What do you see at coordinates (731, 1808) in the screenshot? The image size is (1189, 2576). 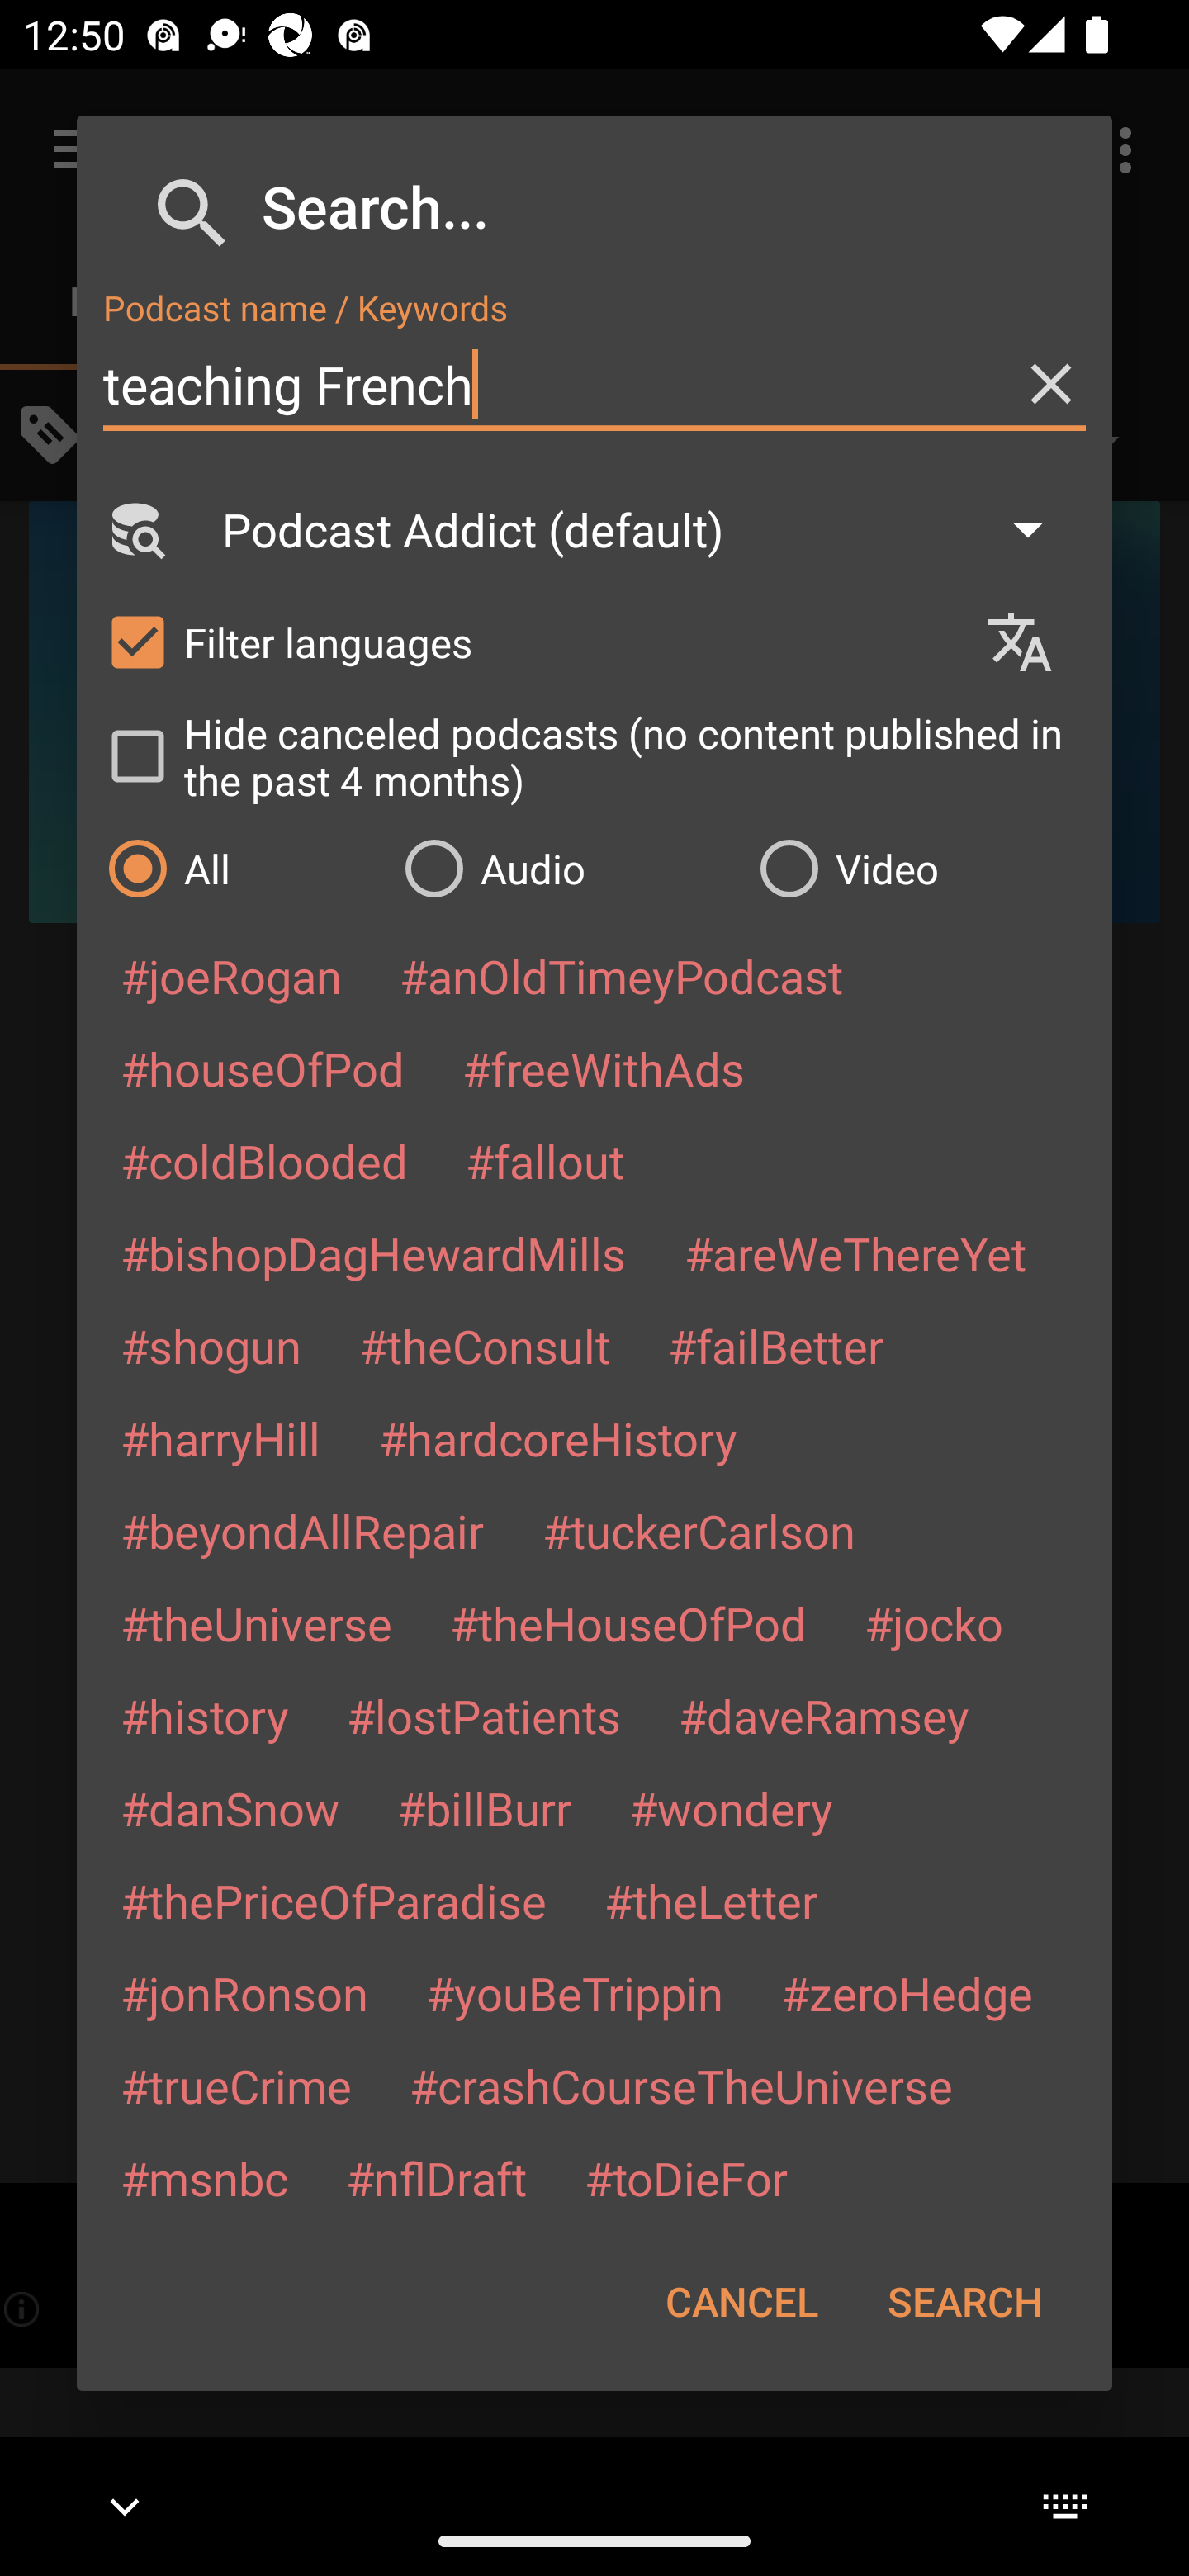 I see `#wondery` at bounding box center [731, 1808].